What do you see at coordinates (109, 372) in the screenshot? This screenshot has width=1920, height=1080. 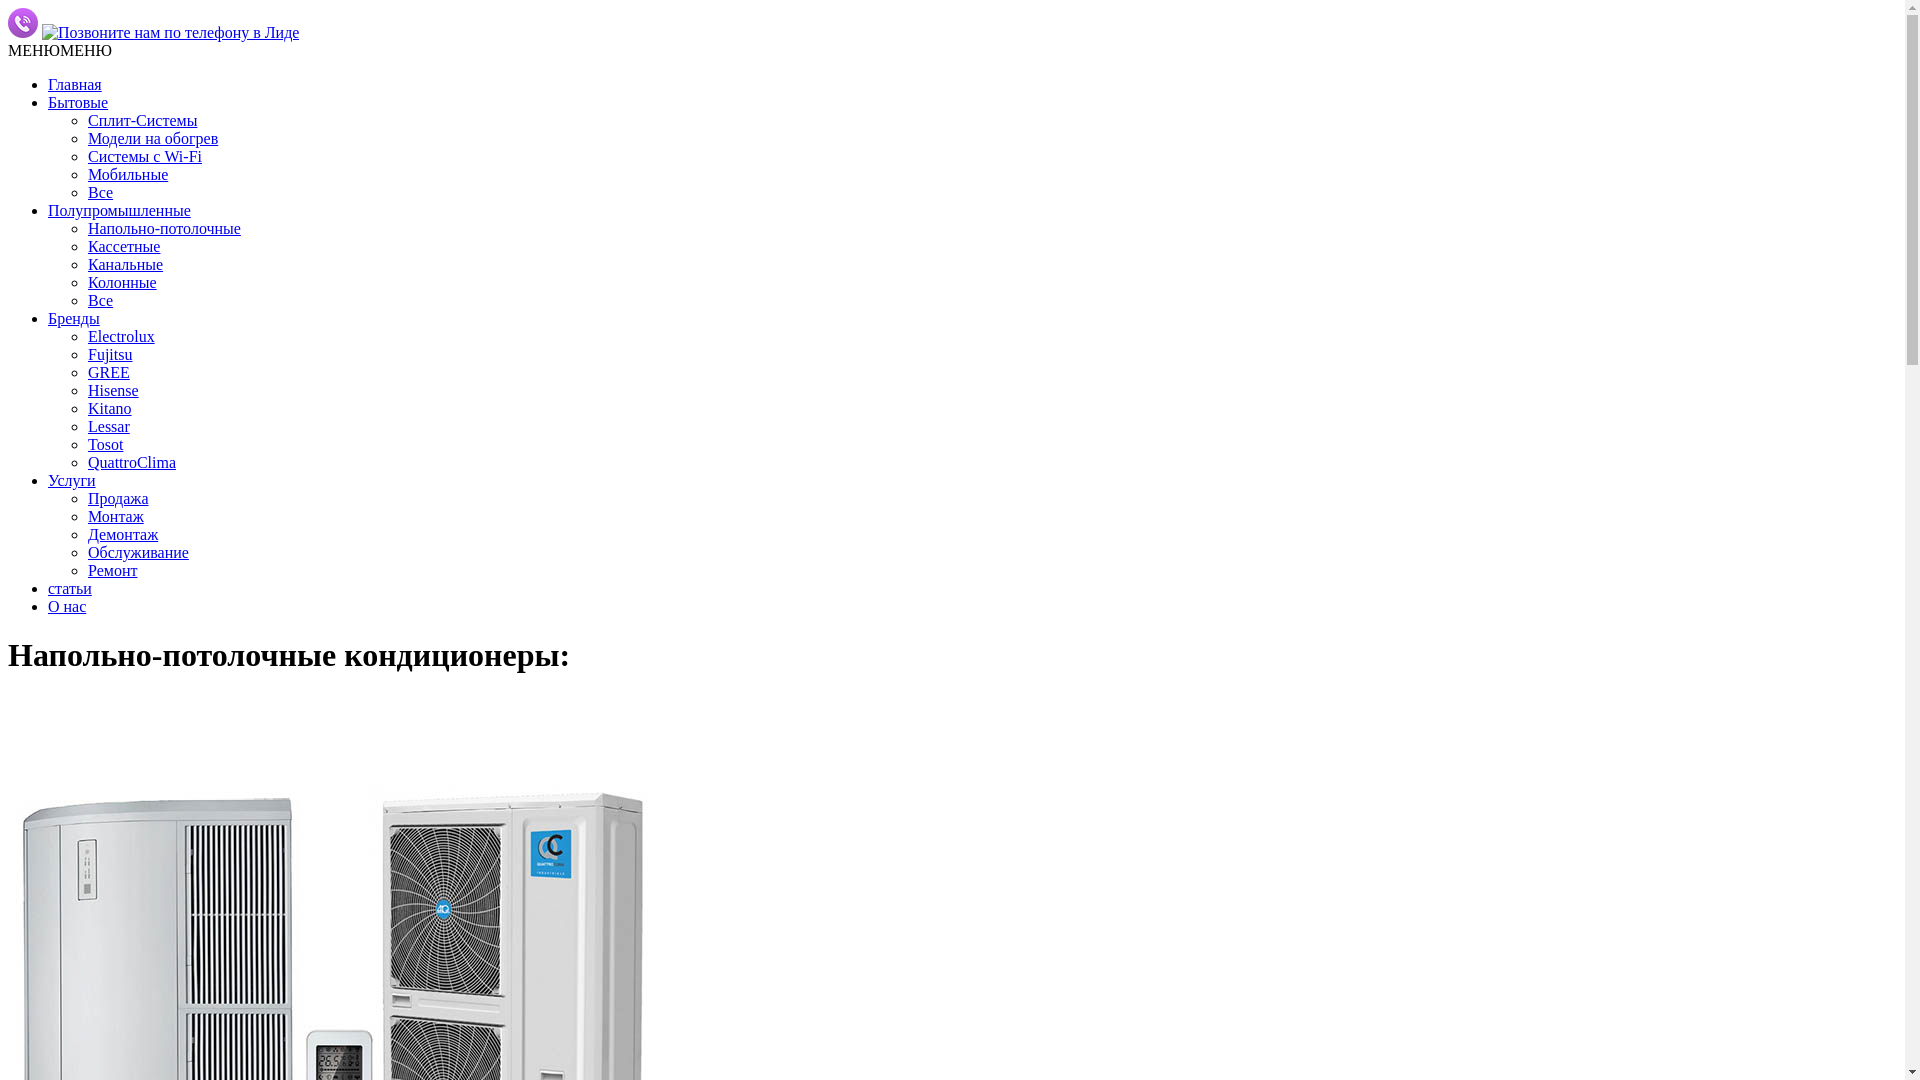 I see `GREE` at bounding box center [109, 372].